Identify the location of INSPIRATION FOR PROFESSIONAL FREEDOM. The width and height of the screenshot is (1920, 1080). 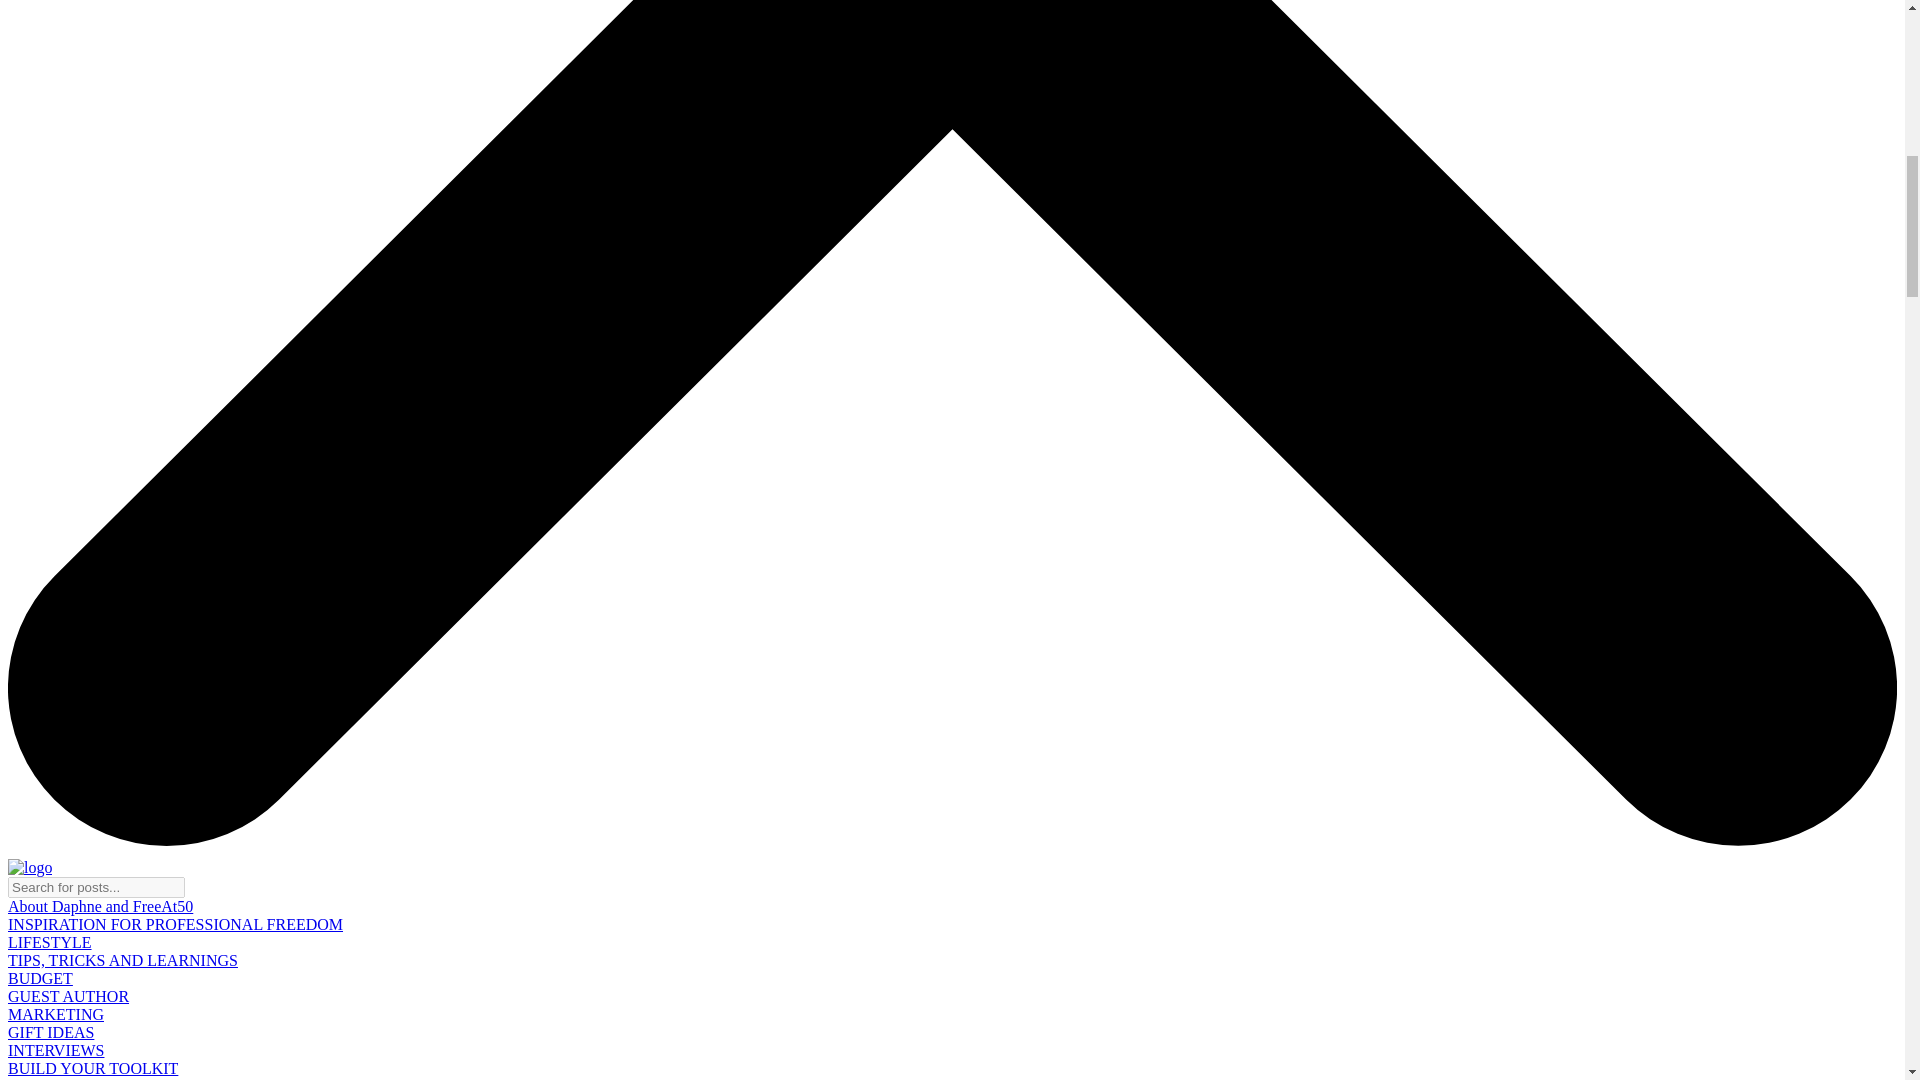
(175, 924).